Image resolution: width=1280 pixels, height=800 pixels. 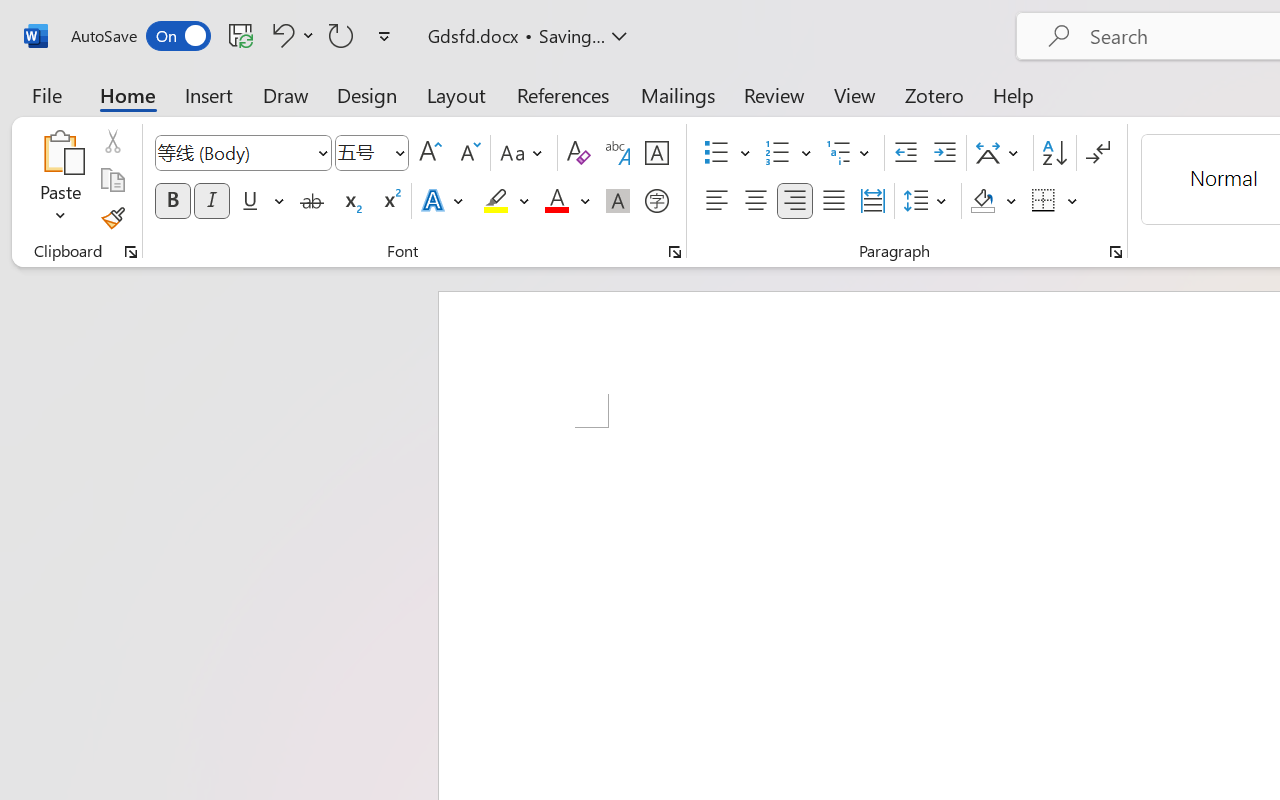 What do you see at coordinates (756, 201) in the screenshot?
I see `Center` at bounding box center [756, 201].